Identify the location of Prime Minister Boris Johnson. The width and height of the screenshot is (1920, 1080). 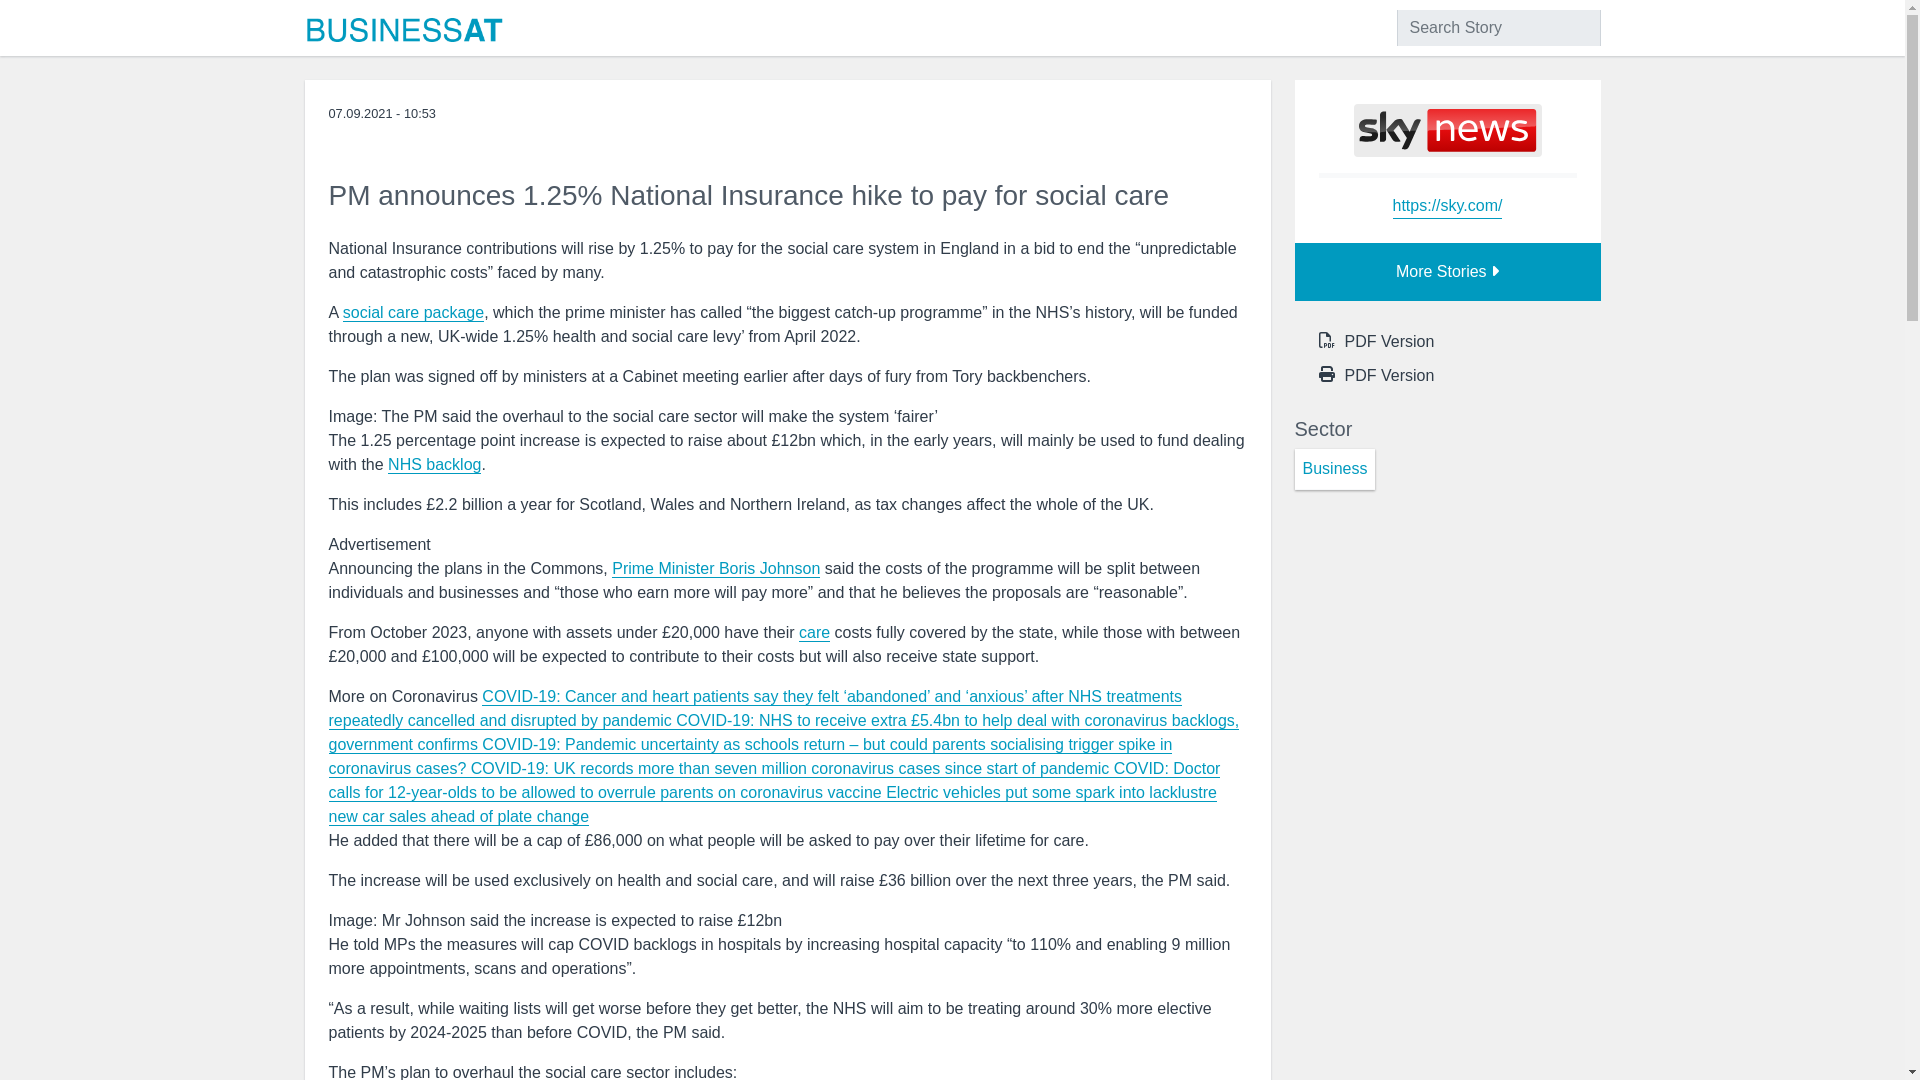
(716, 568).